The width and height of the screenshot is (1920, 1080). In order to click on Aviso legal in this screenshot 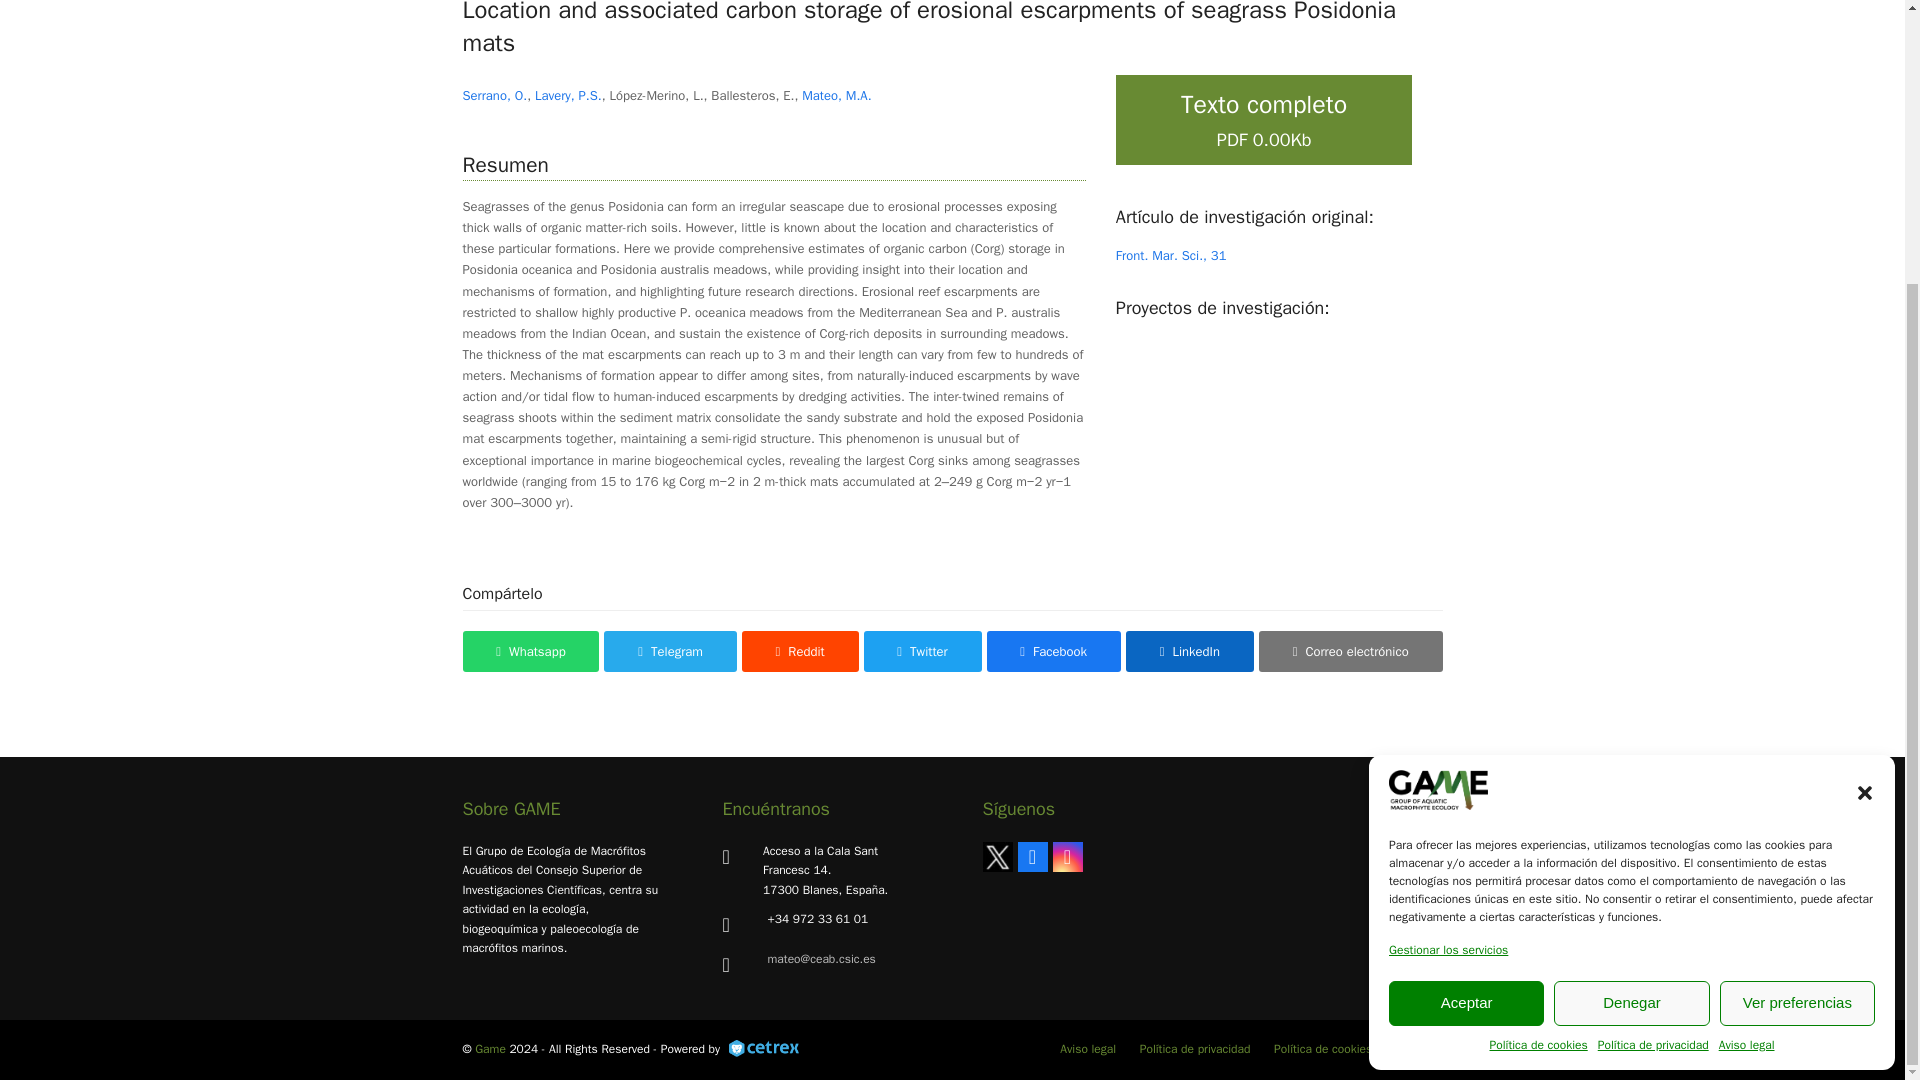, I will do `click(1746, 674)`.